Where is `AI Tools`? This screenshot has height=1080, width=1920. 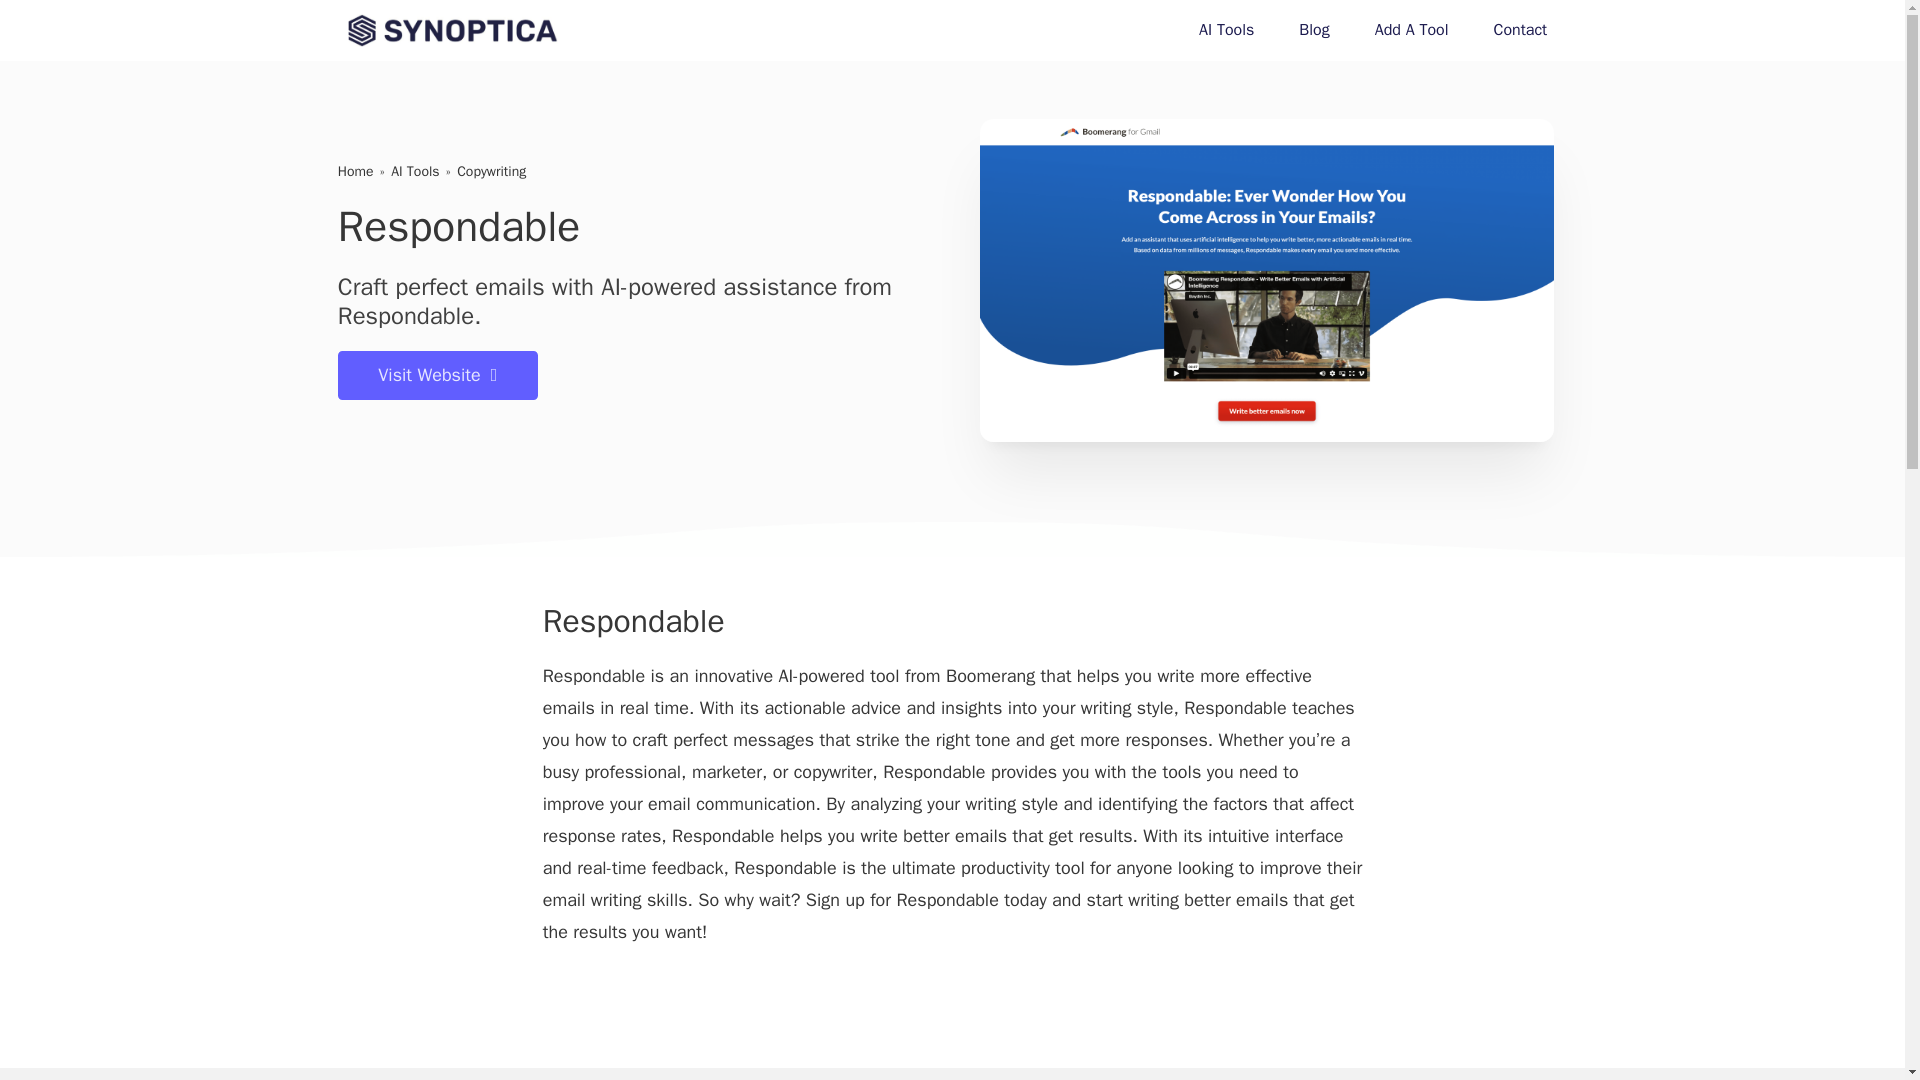 AI Tools is located at coordinates (1226, 30).